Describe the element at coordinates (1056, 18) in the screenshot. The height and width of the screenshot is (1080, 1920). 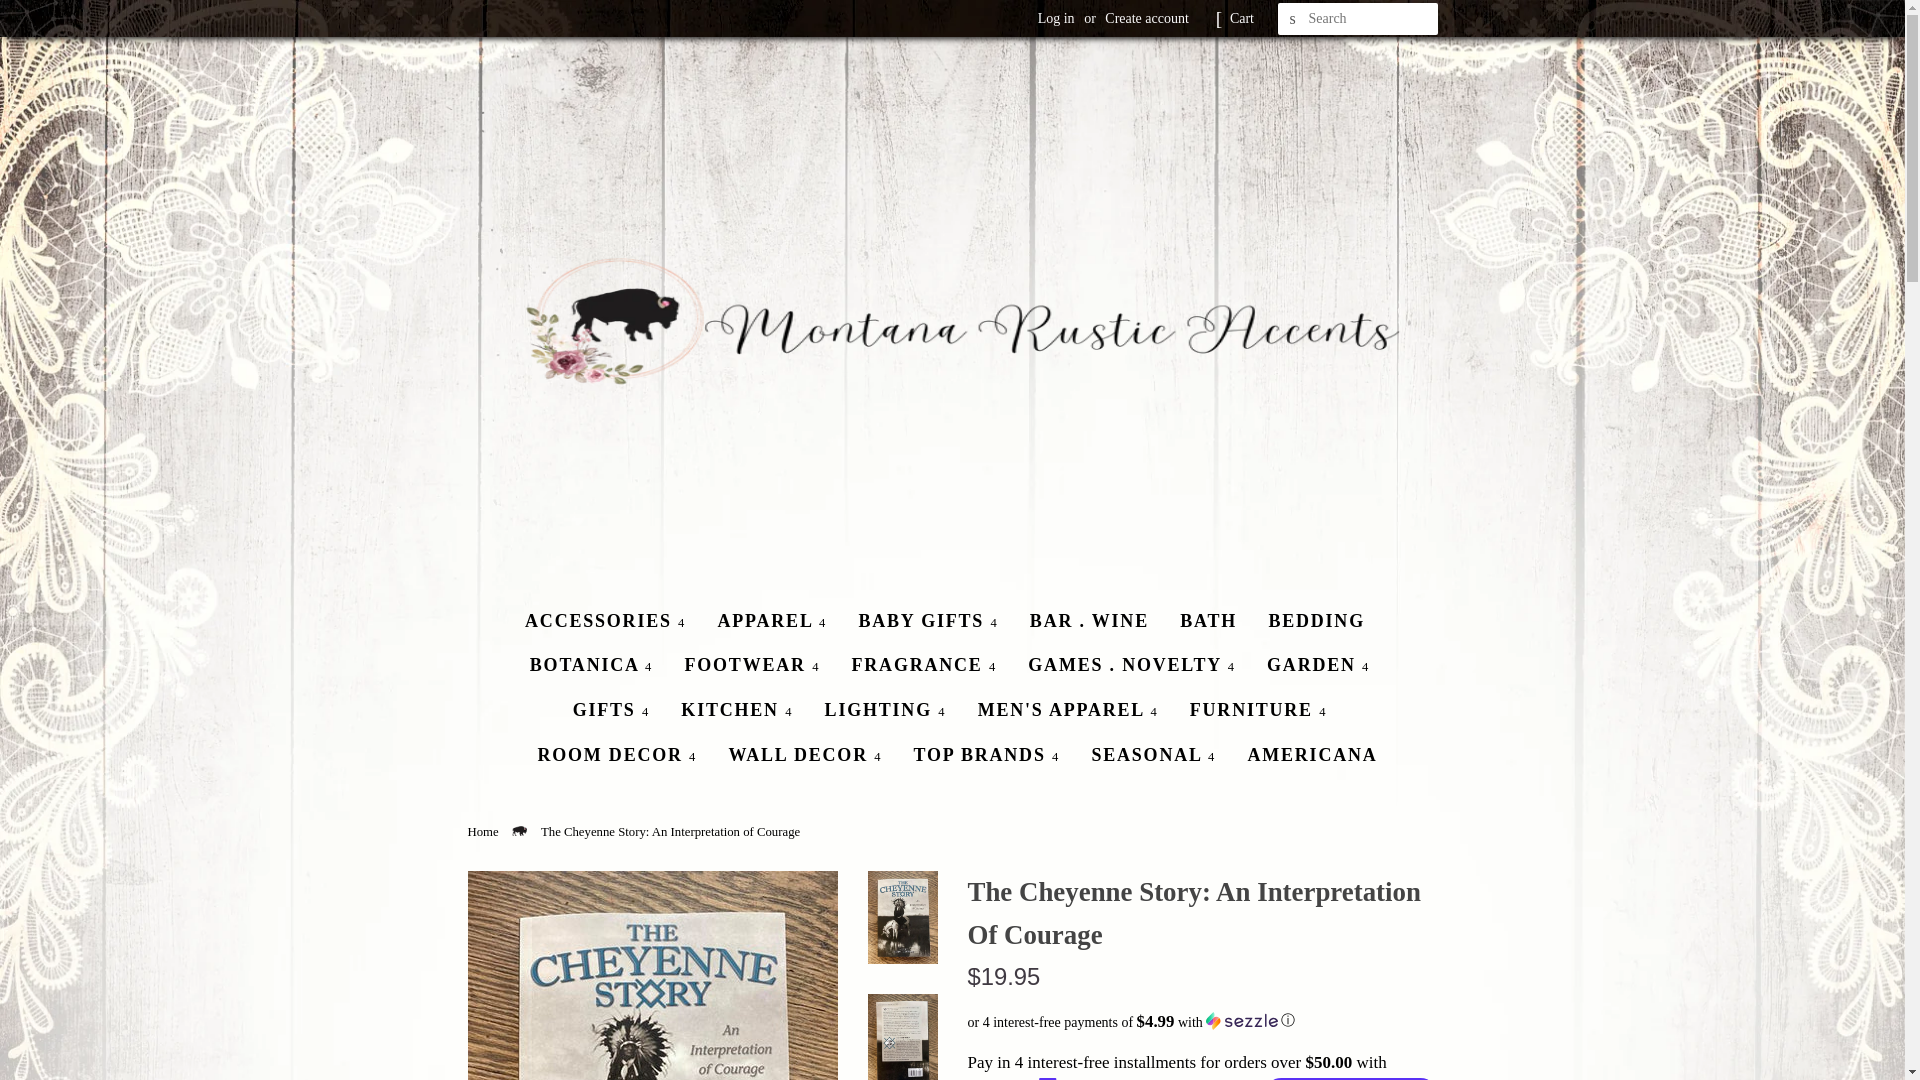
I see `Log in` at that location.